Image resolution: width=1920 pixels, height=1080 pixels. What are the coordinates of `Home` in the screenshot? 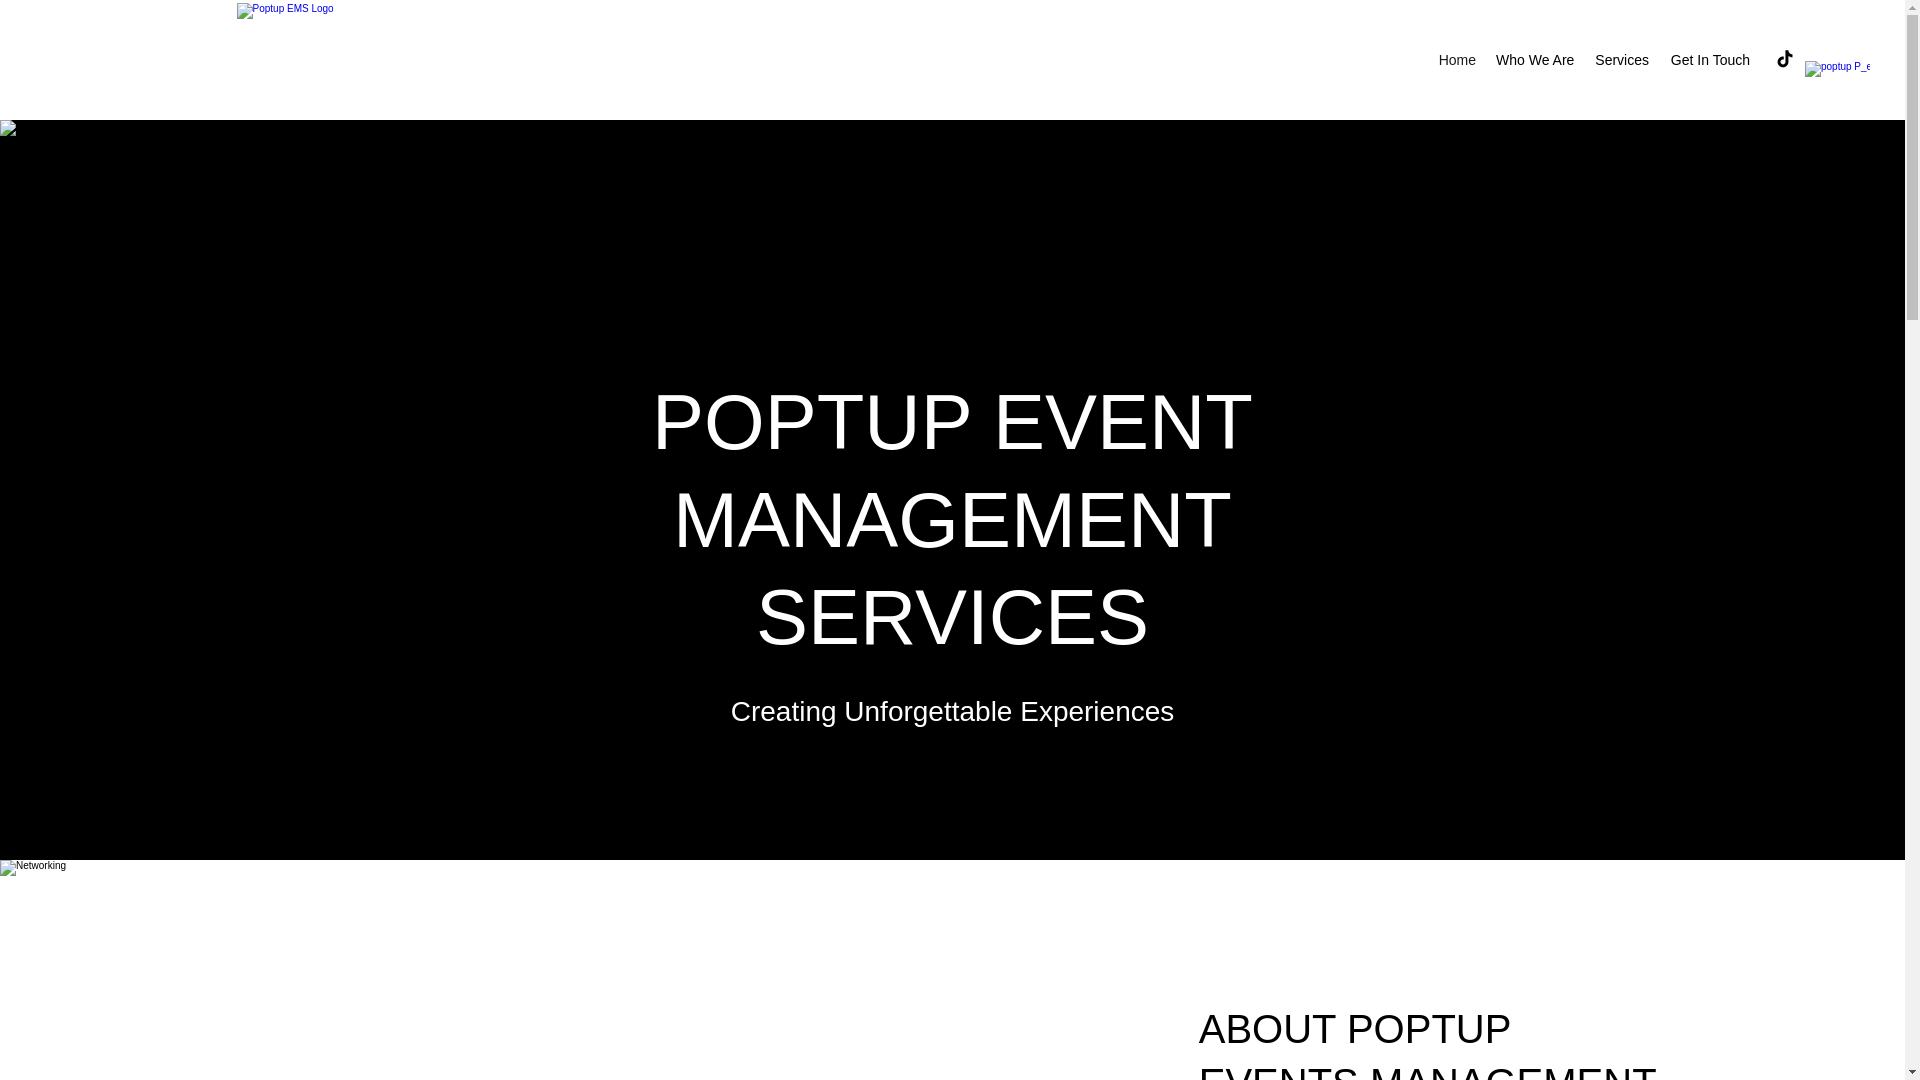 It's located at (1457, 60).